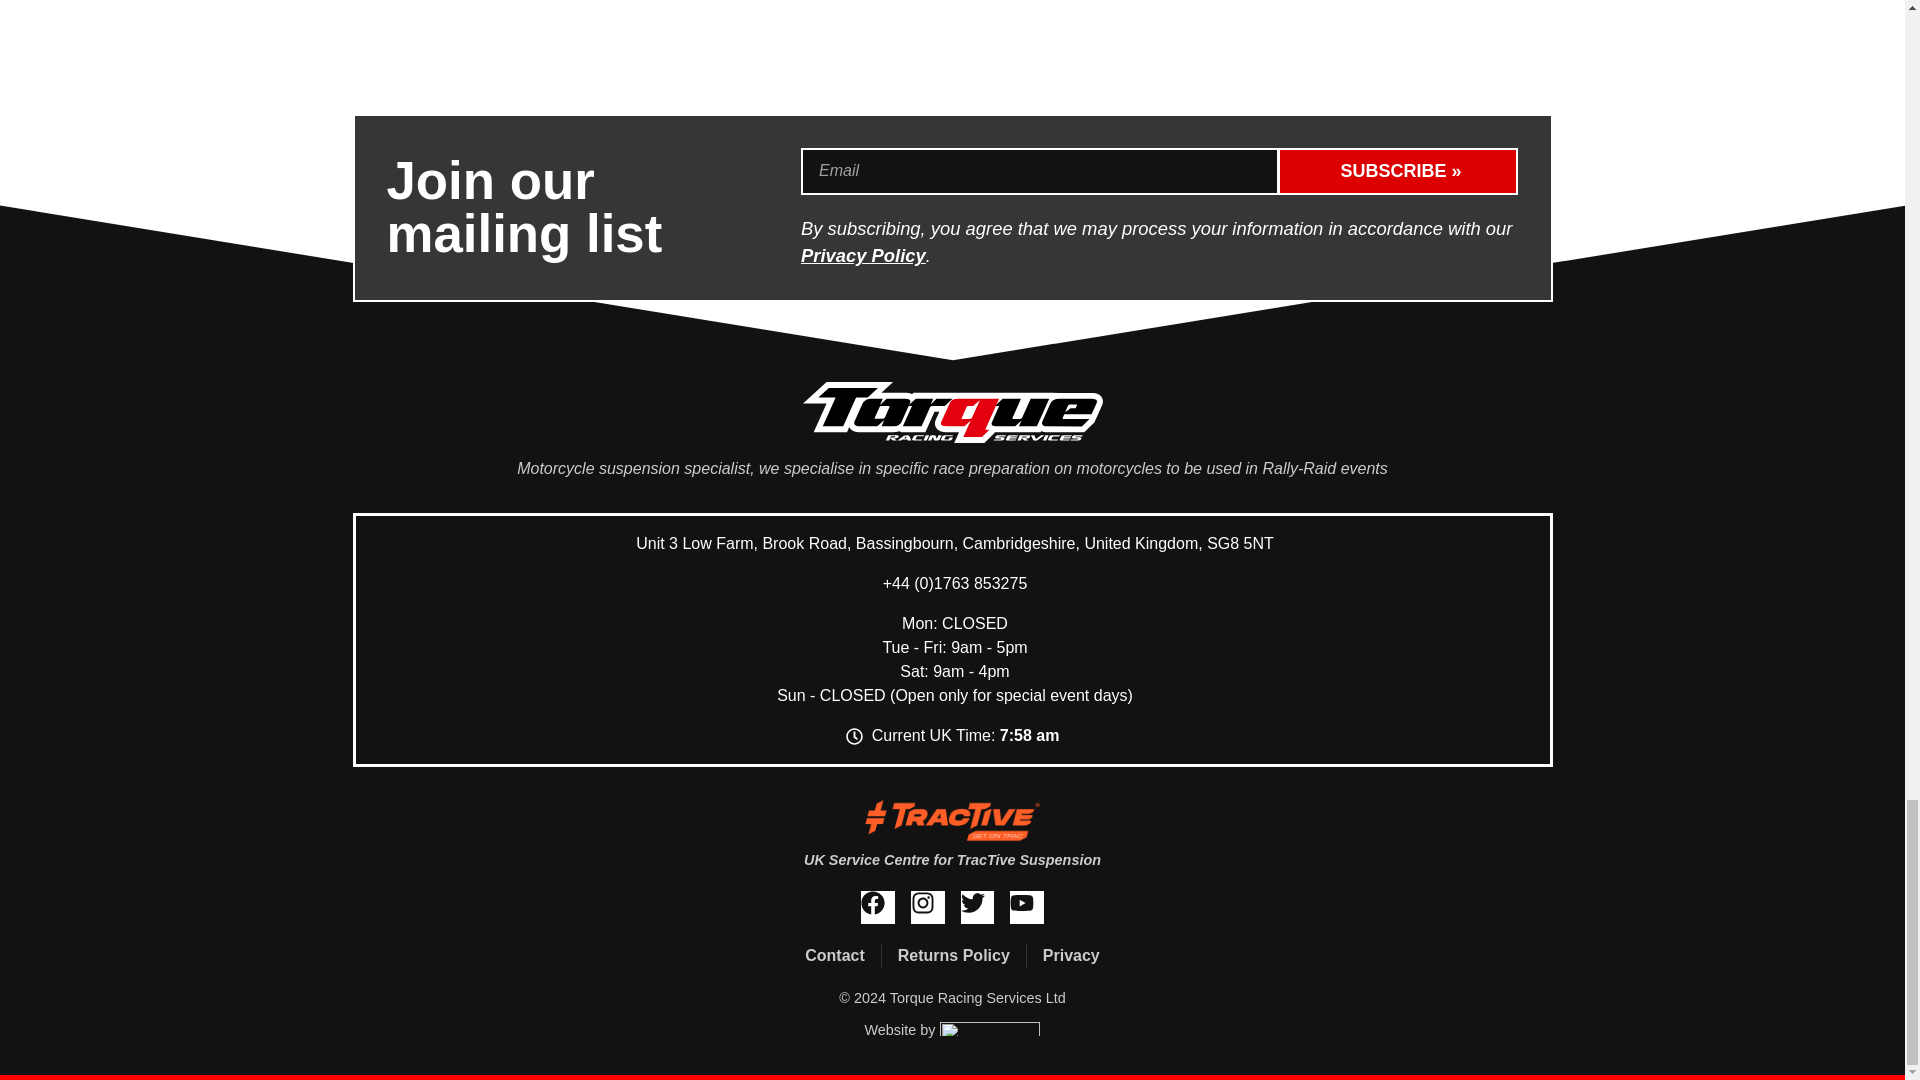 Image resolution: width=1920 pixels, height=1080 pixels. Describe the element at coordinates (954, 955) in the screenshot. I see `Returns Policy` at that location.